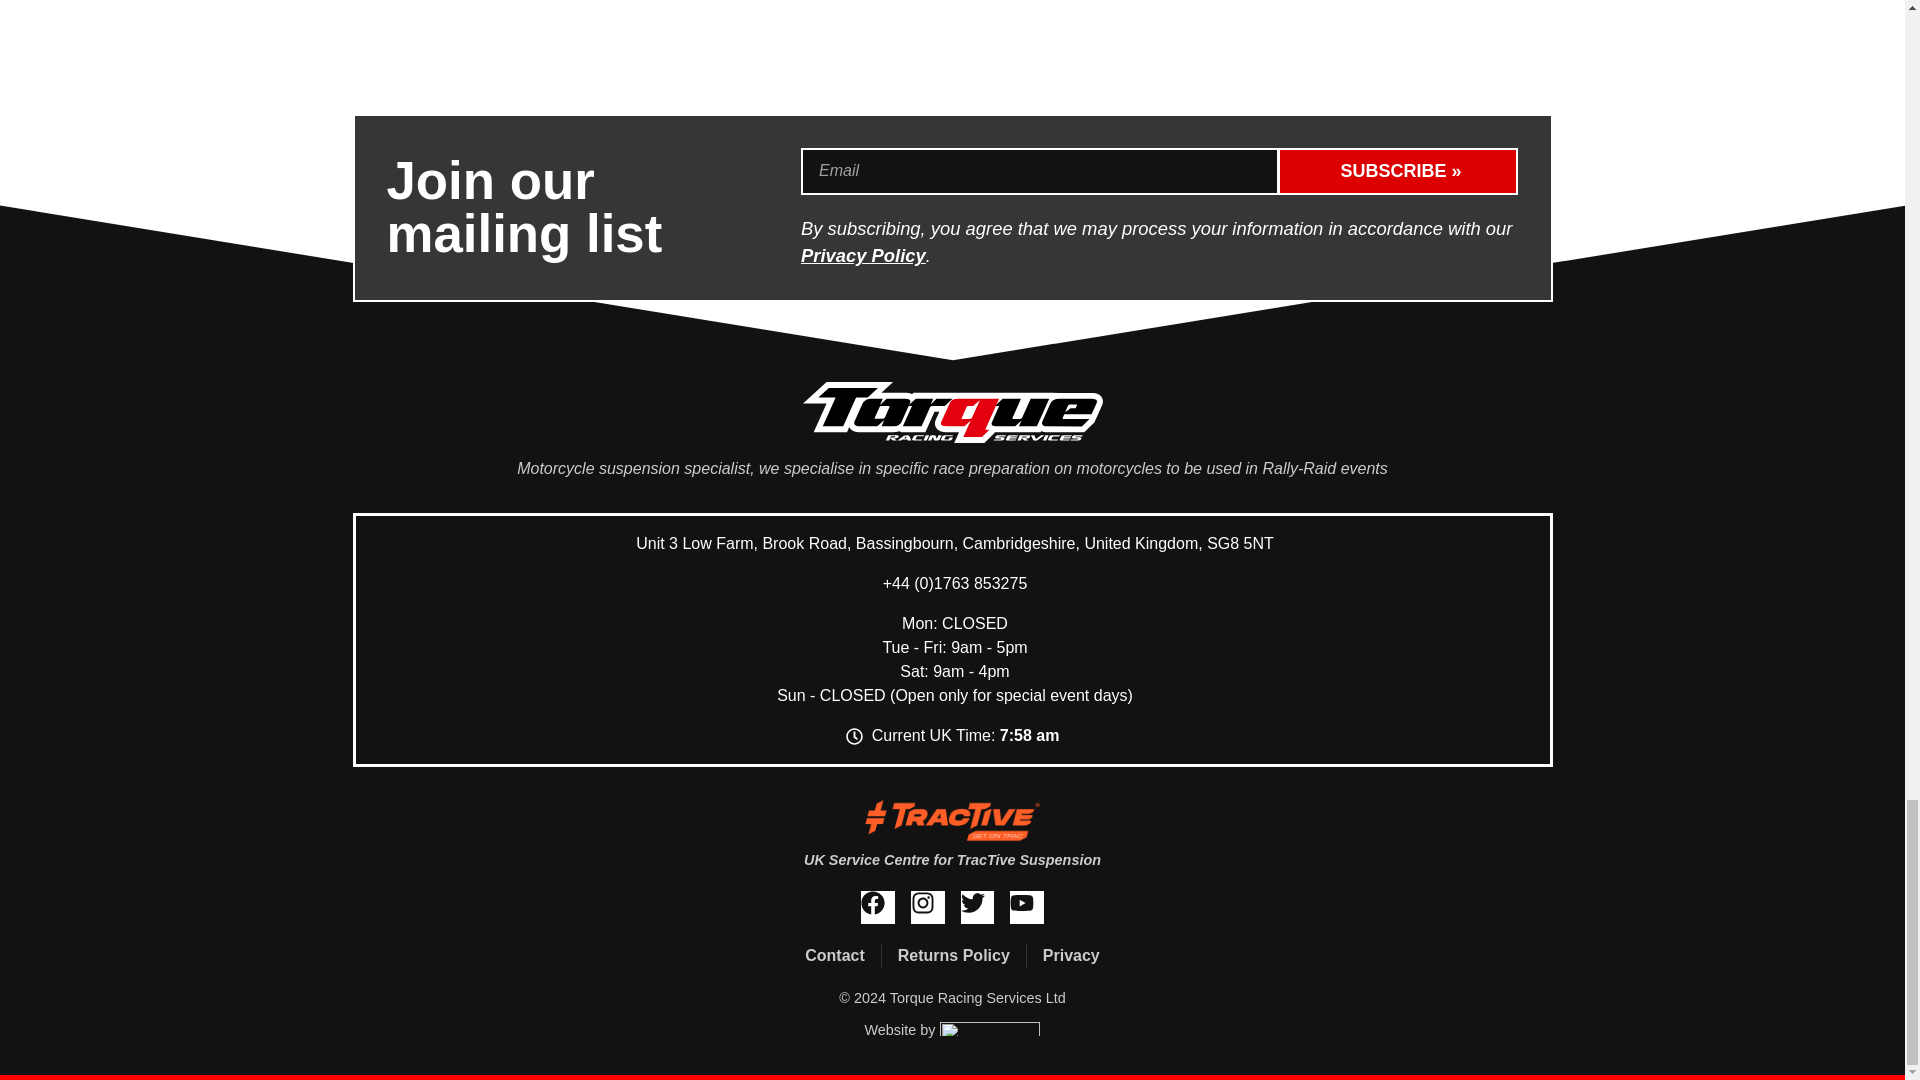 Image resolution: width=1920 pixels, height=1080 pixels. Describe the element at coordinates (954, 955) in the screenshot. I see `Returns Policy` at that location.